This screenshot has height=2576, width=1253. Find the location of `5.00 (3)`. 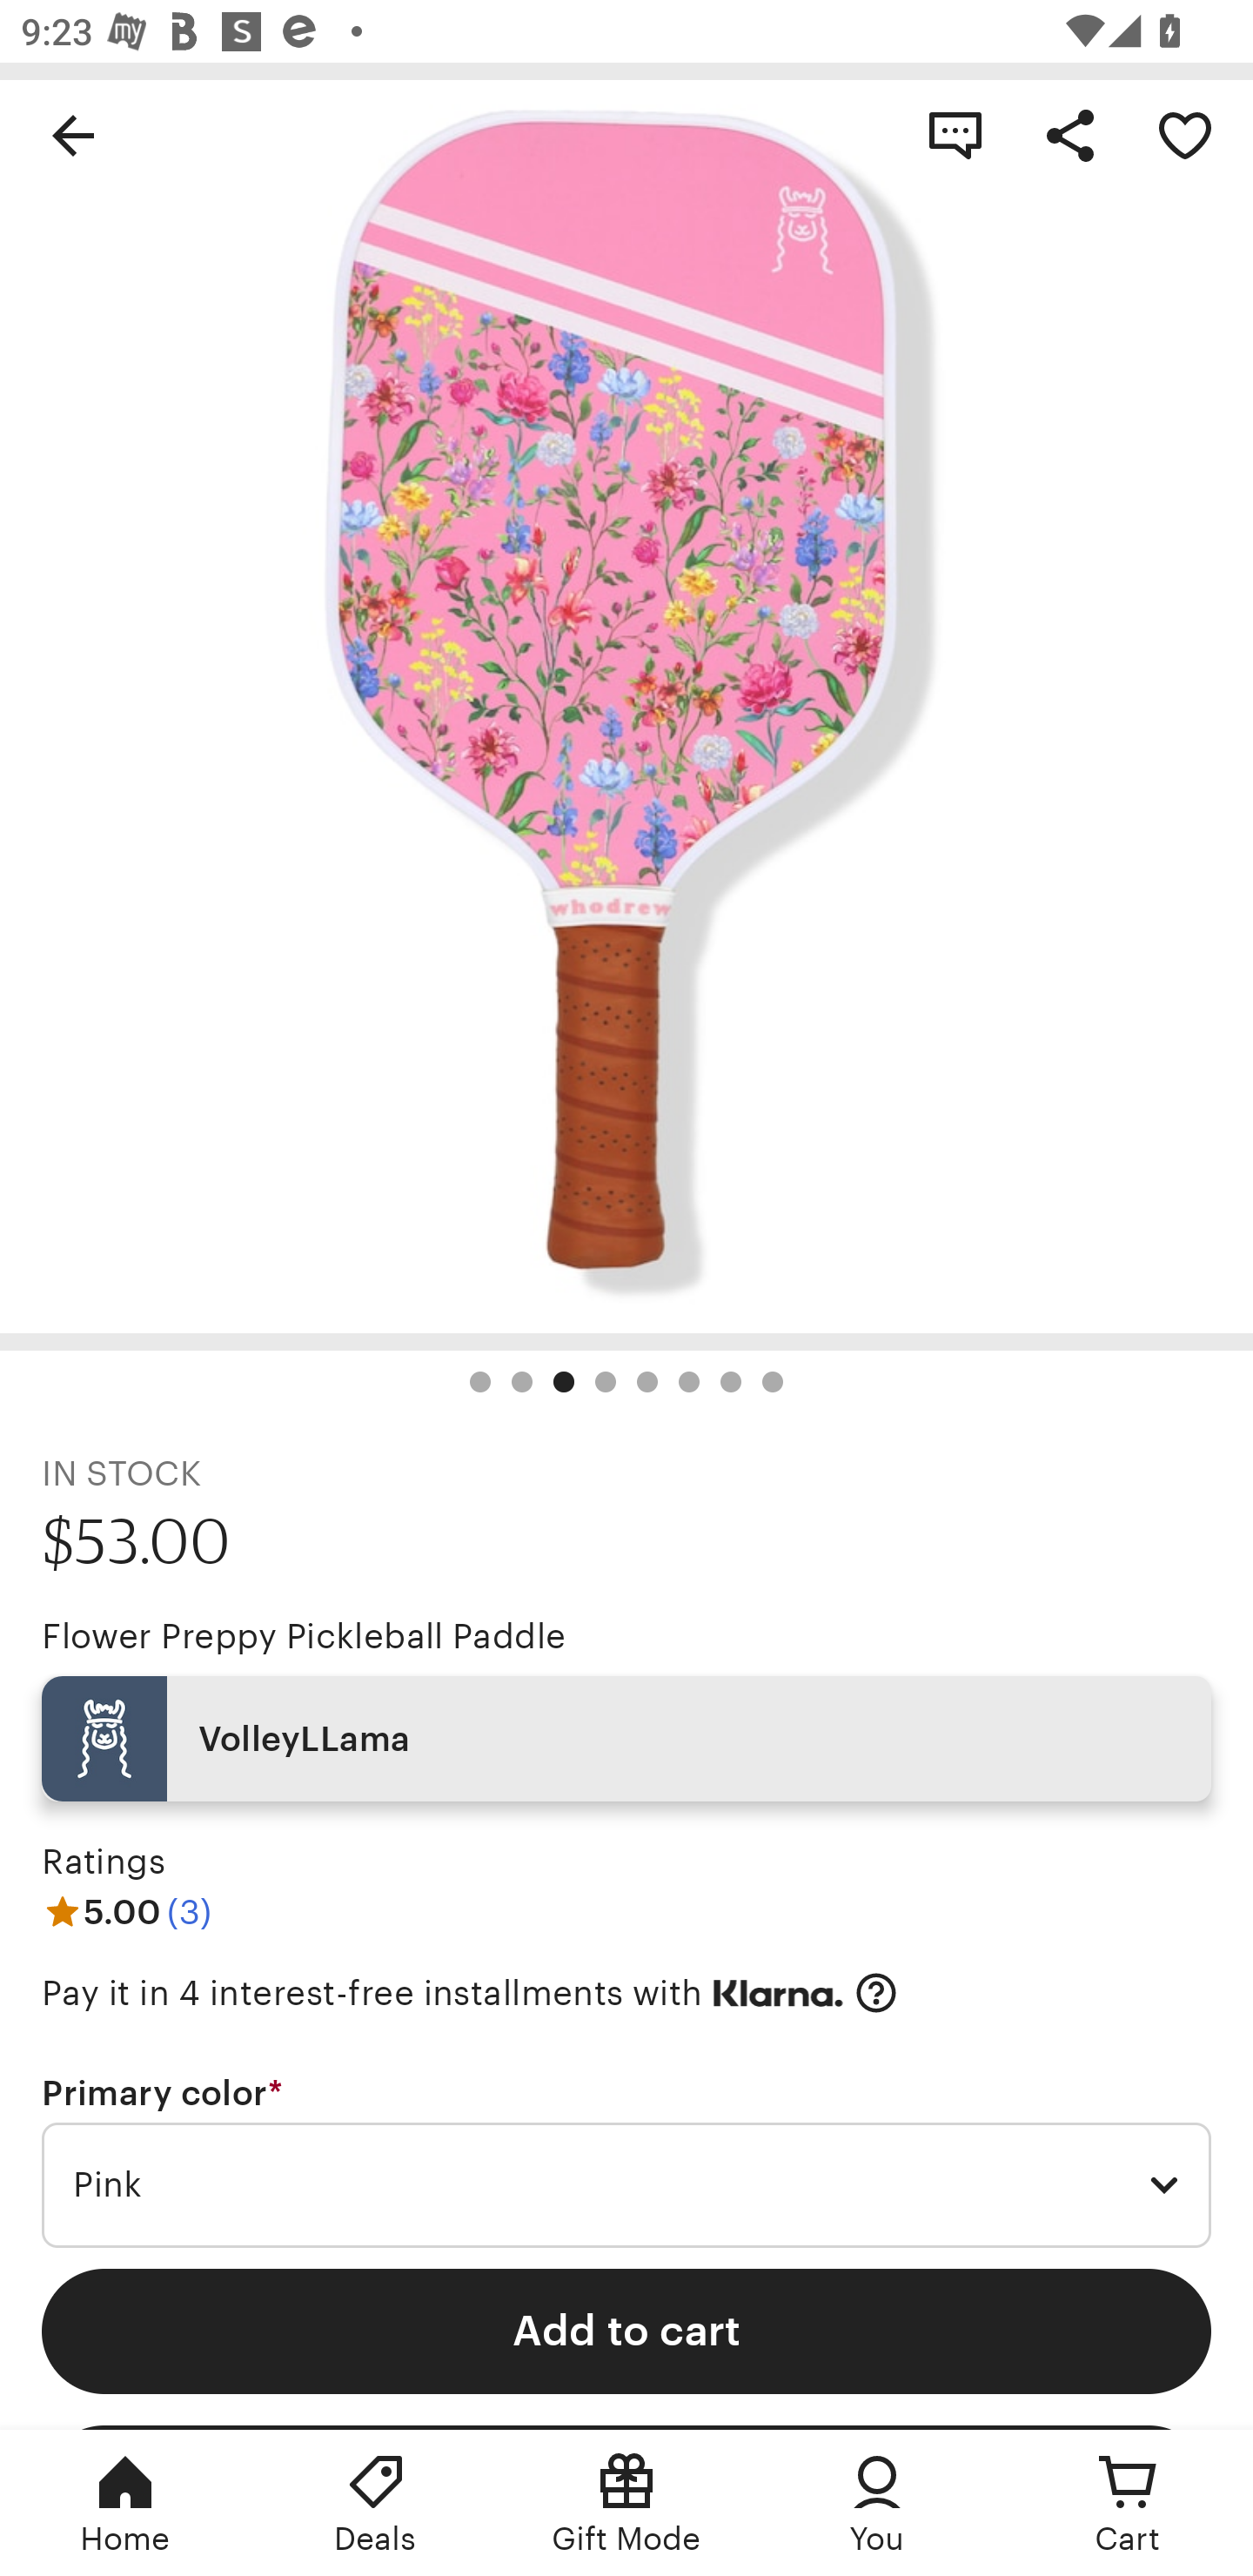

5.00 (3) is located at coordinates (126, 1911).